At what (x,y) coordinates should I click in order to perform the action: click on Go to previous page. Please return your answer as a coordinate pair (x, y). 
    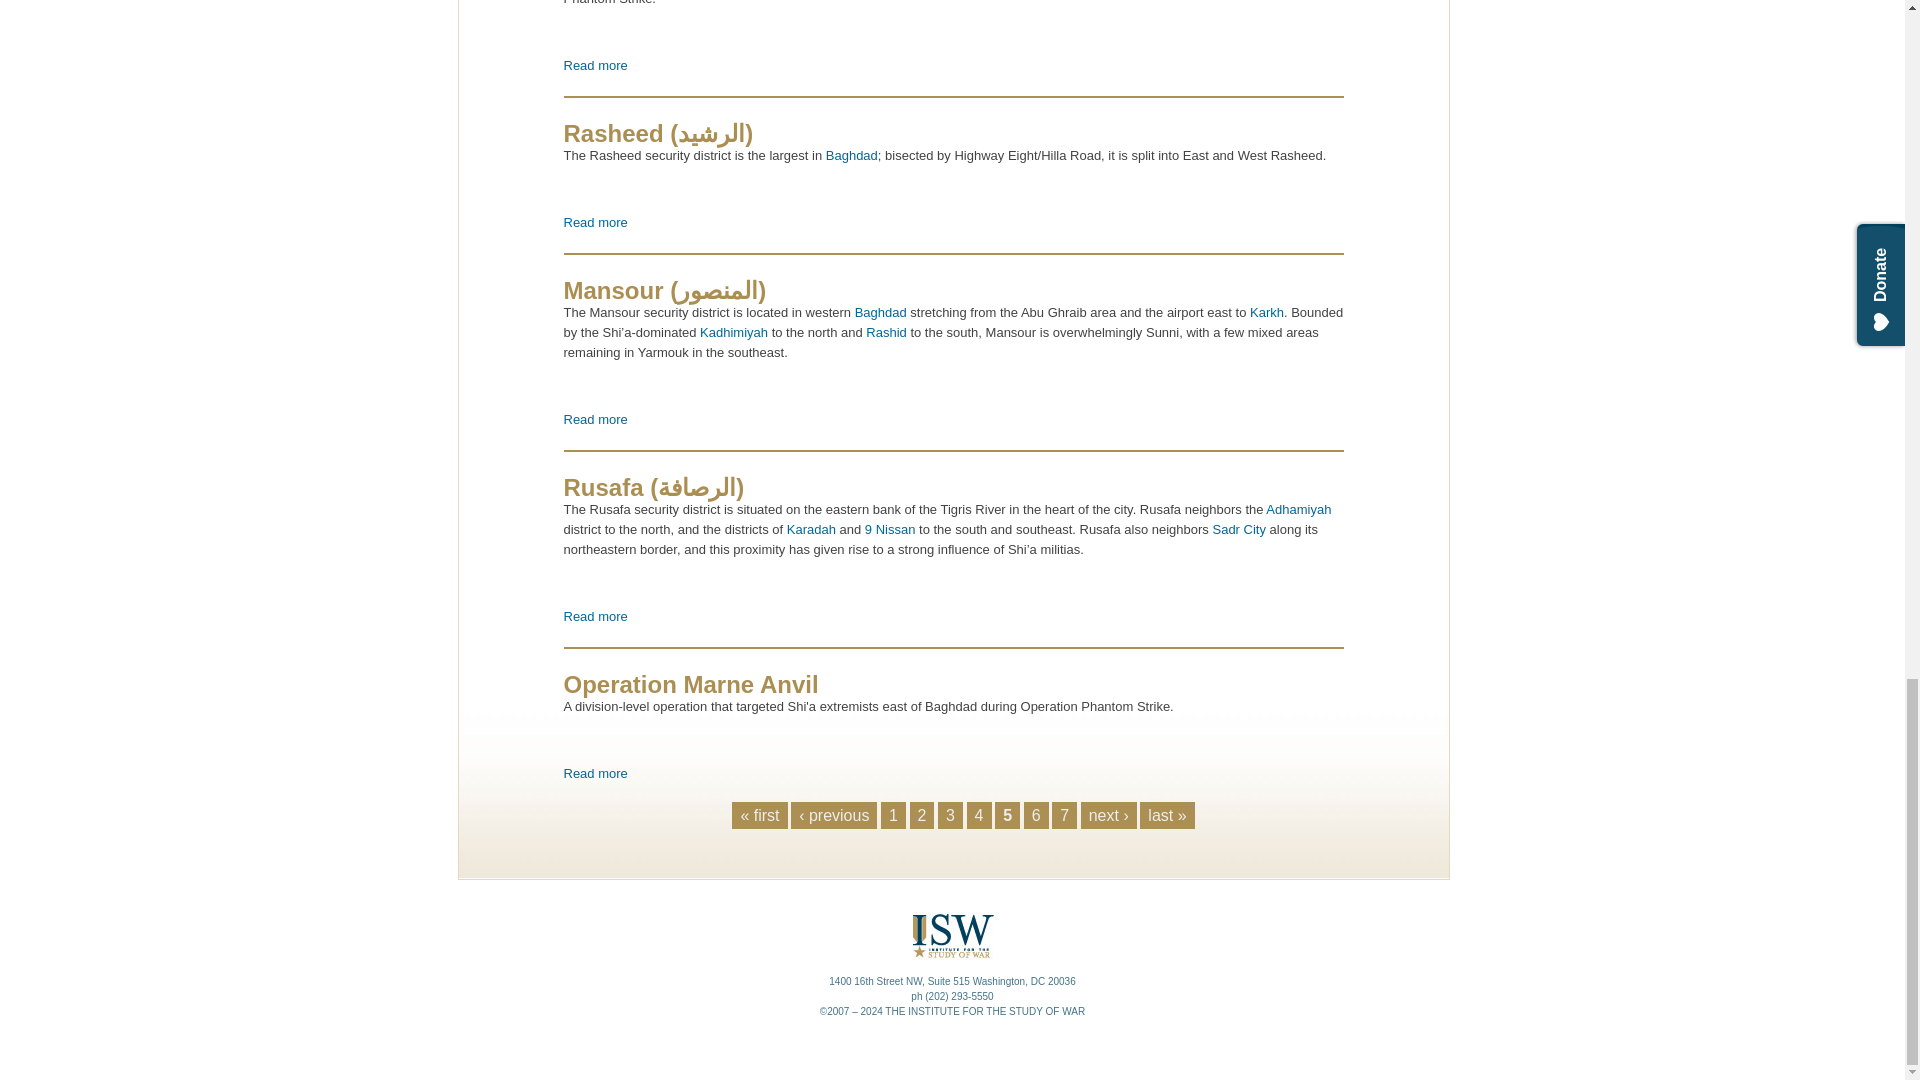
    Looking at the image, I should click on (886, 332).